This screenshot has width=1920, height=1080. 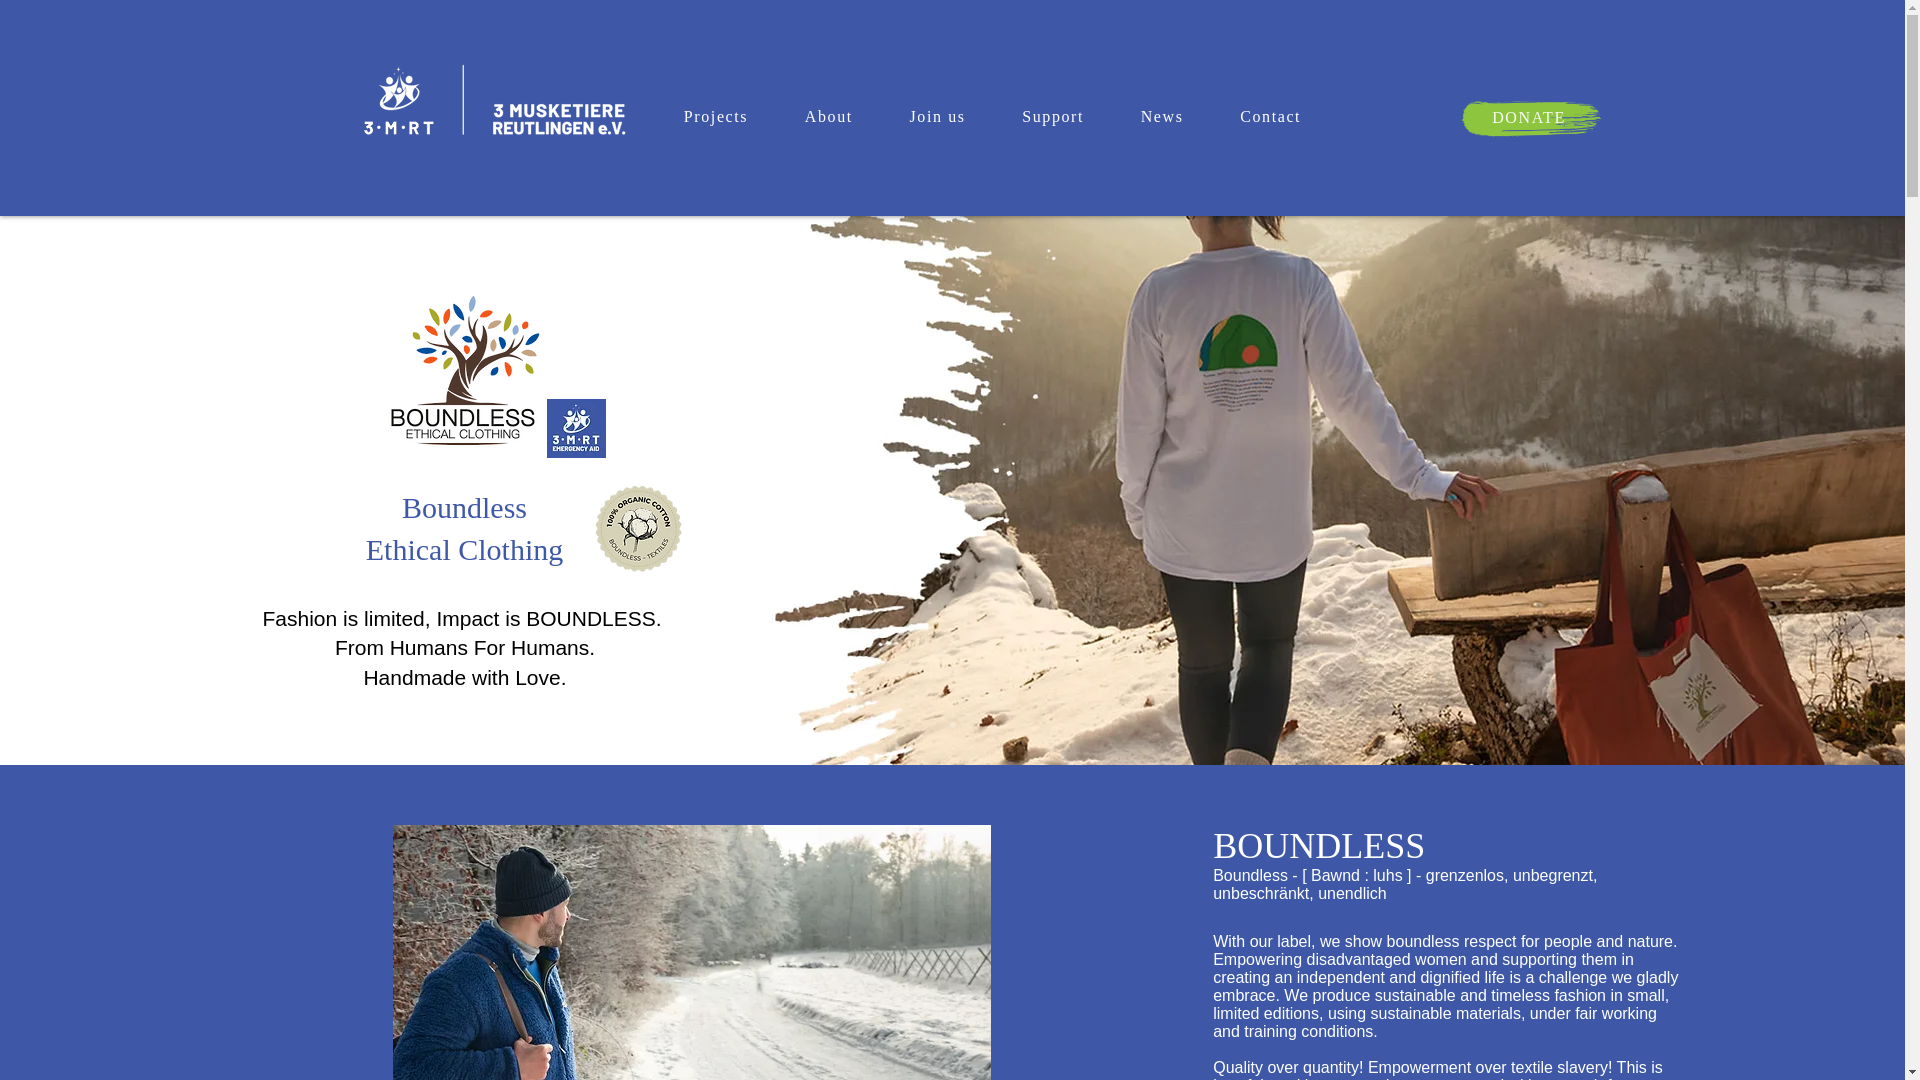 I want to click on Projects, so click(x=716, y=117).